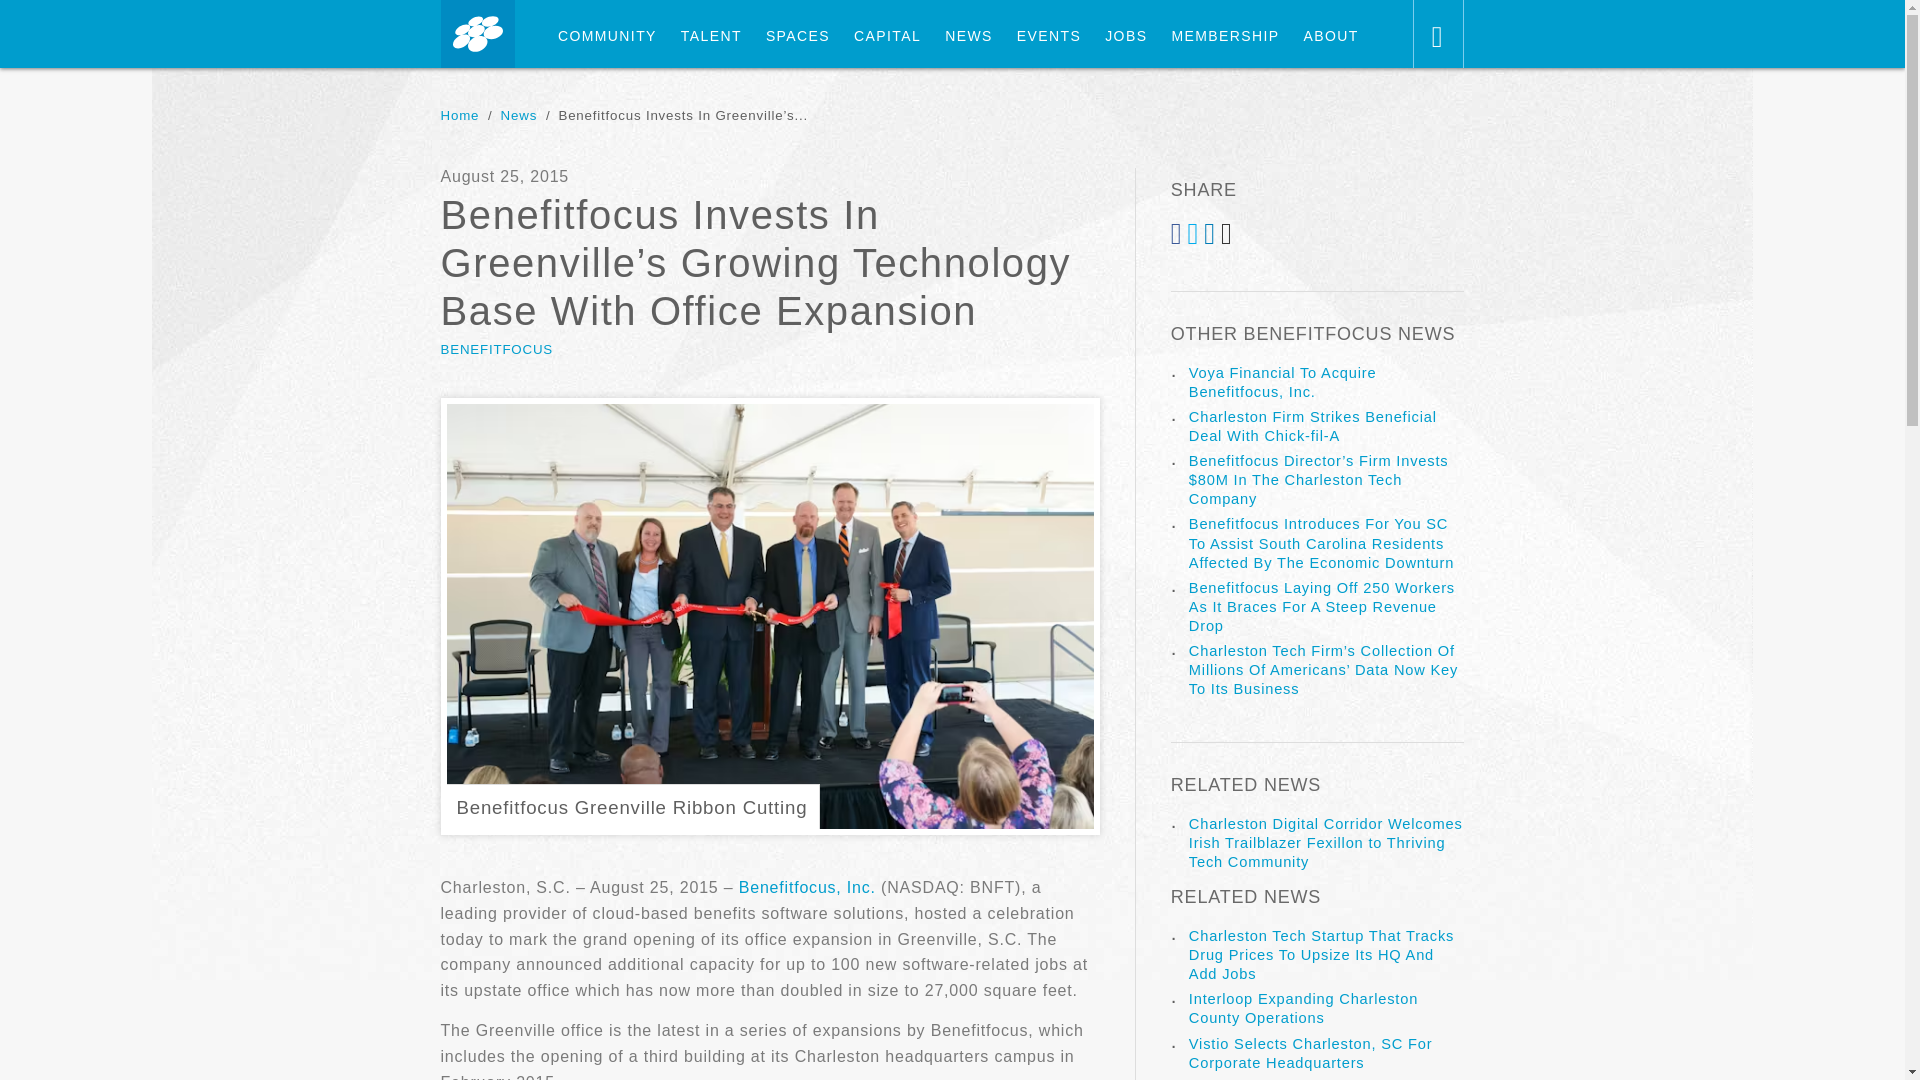  Describe the element at coordinates (1331, 36) in the screenshot. I see `ABOUT` at that location.